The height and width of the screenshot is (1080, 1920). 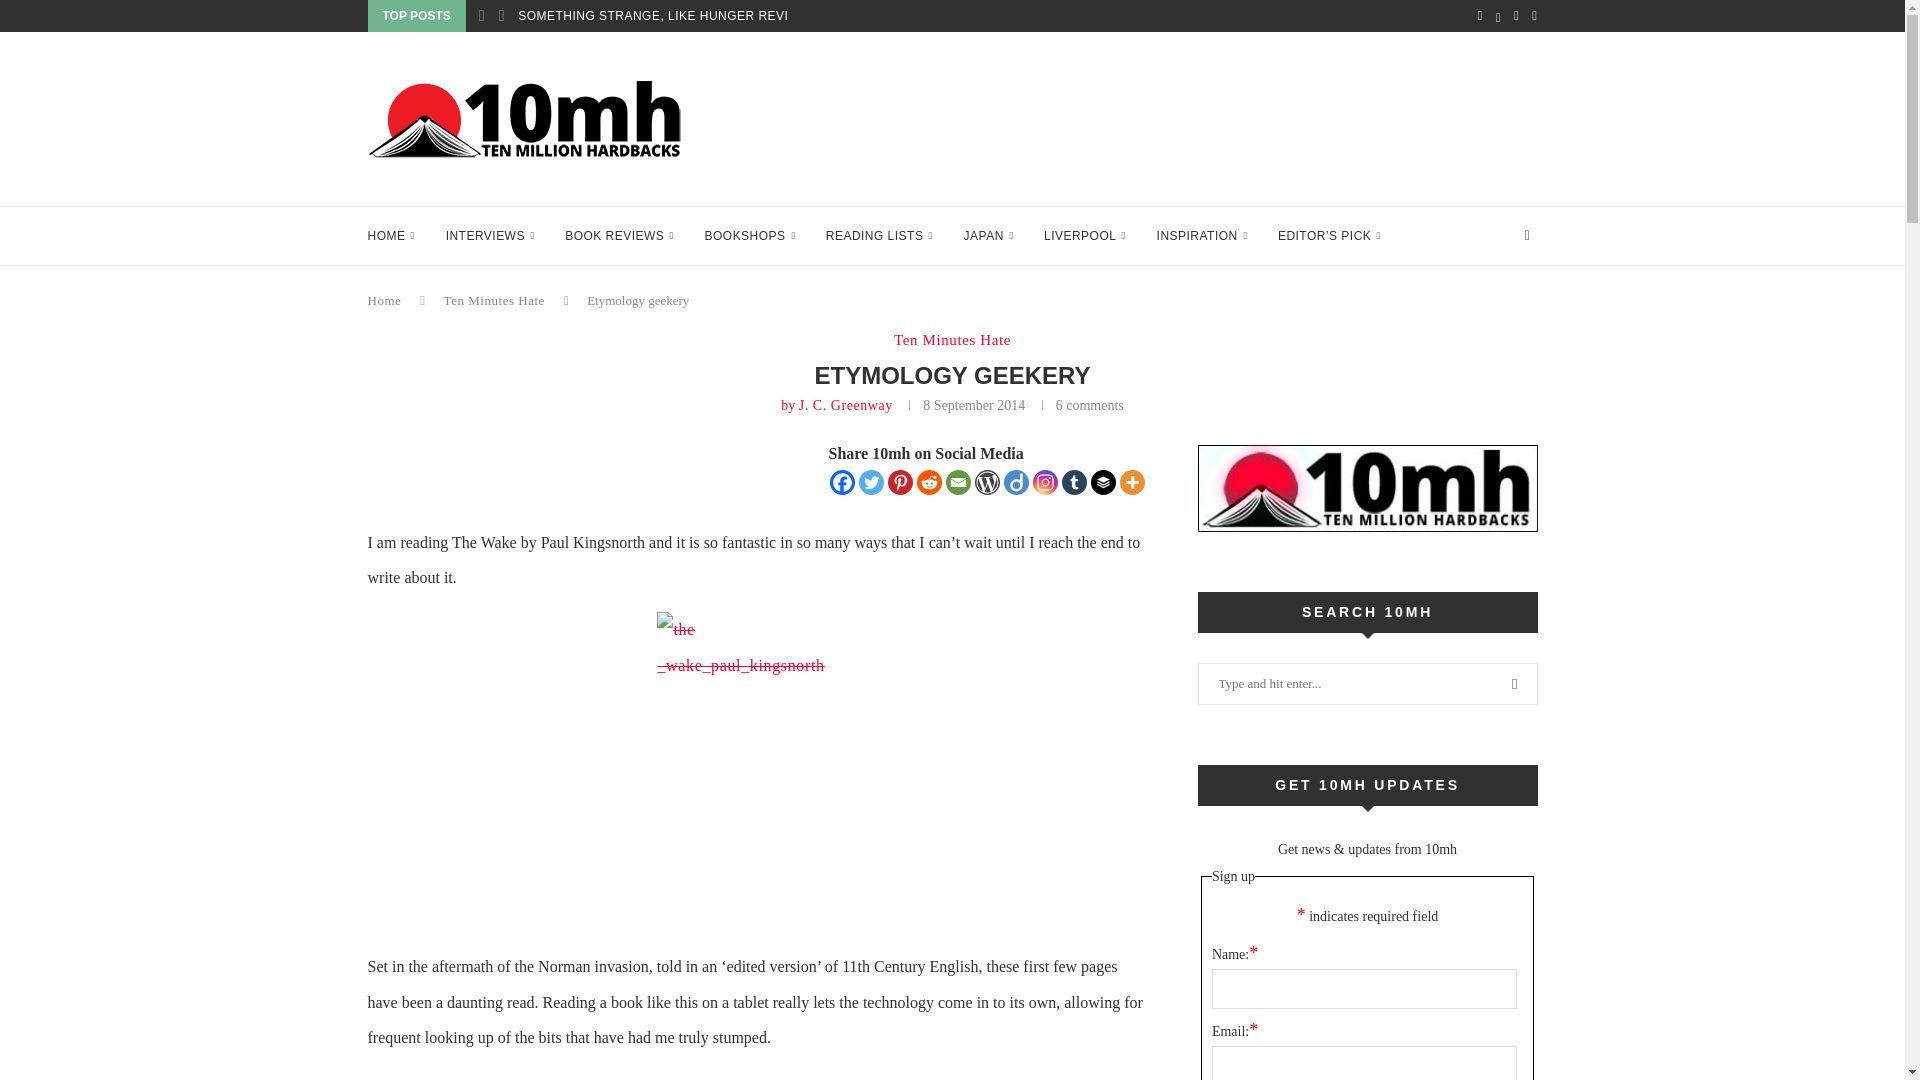 What do you see at coordinates (494, 300) in the screenshot?
I see `Ten Minutes Hate` at bounding box center [494, 300].